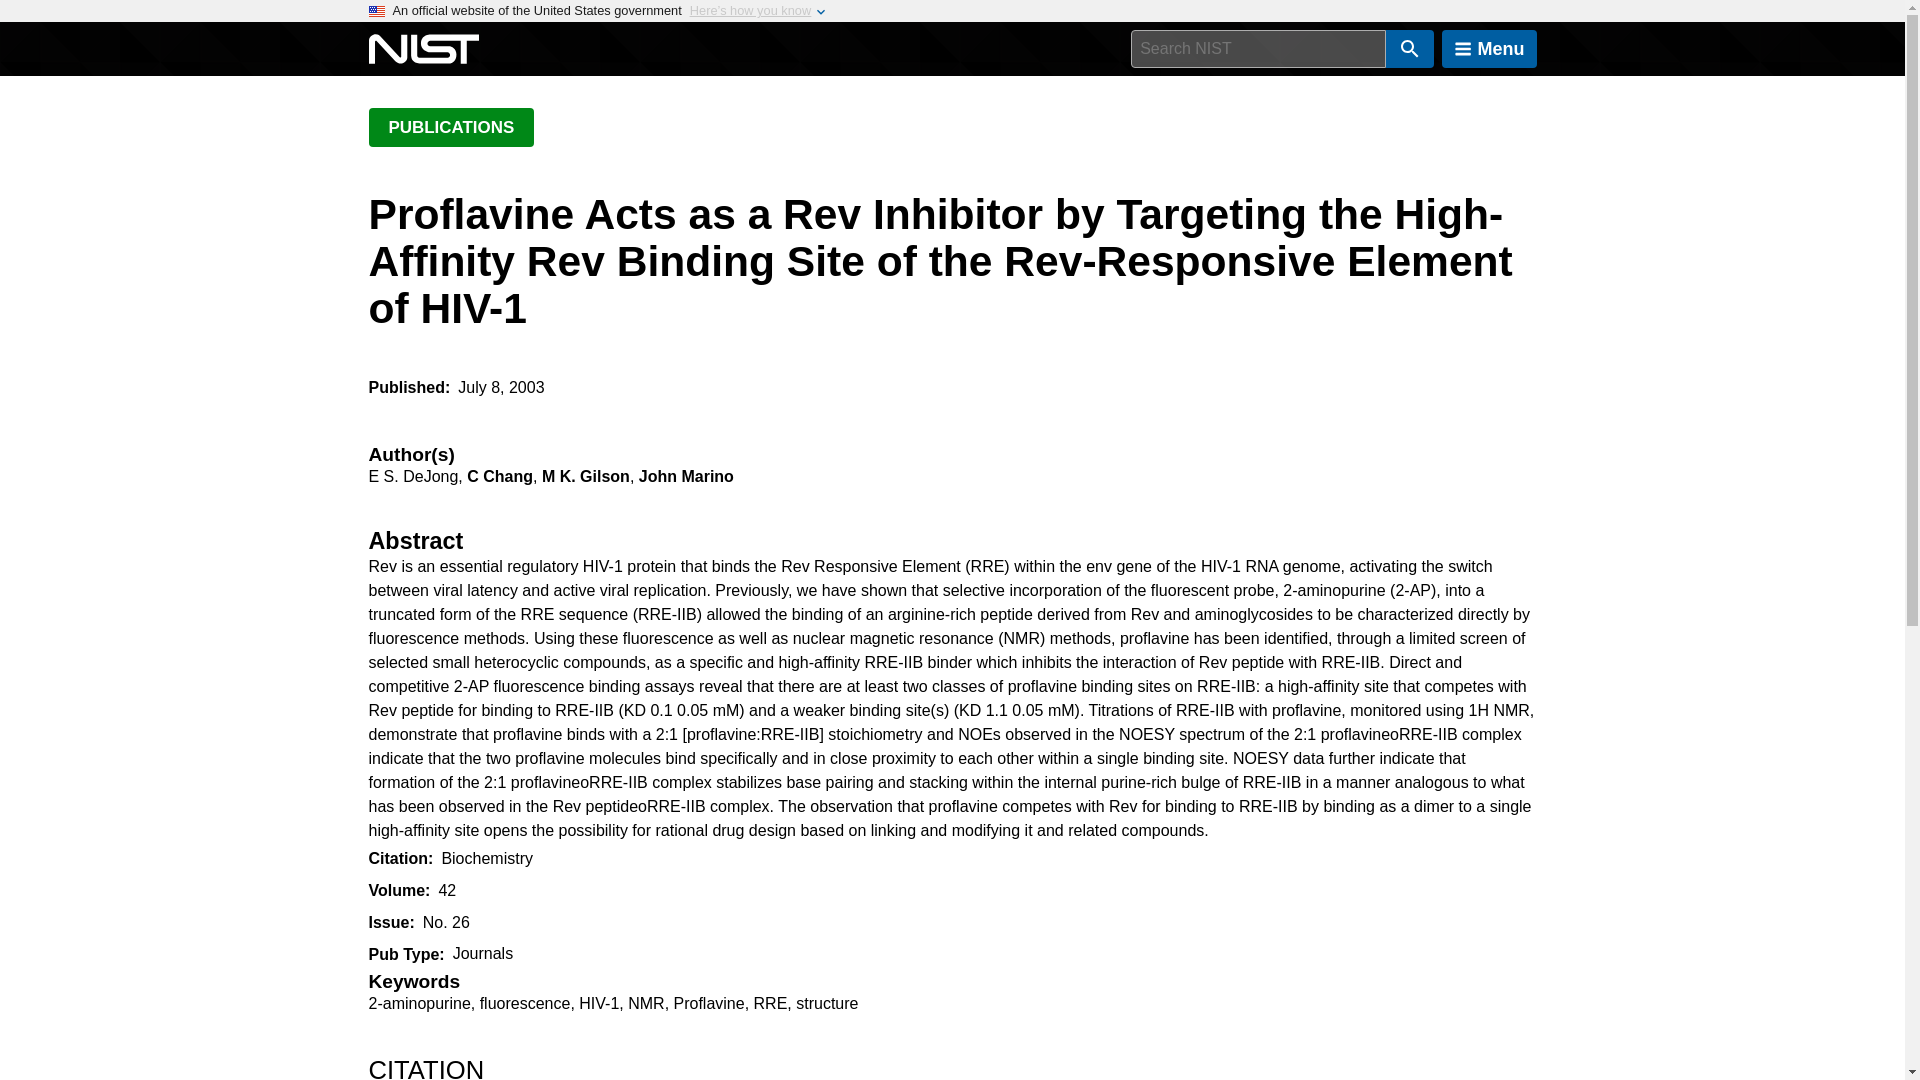 The height and width of the screenshot is (1080, 1920). I want to click on PUBLICATIONS, so click(450, 127).